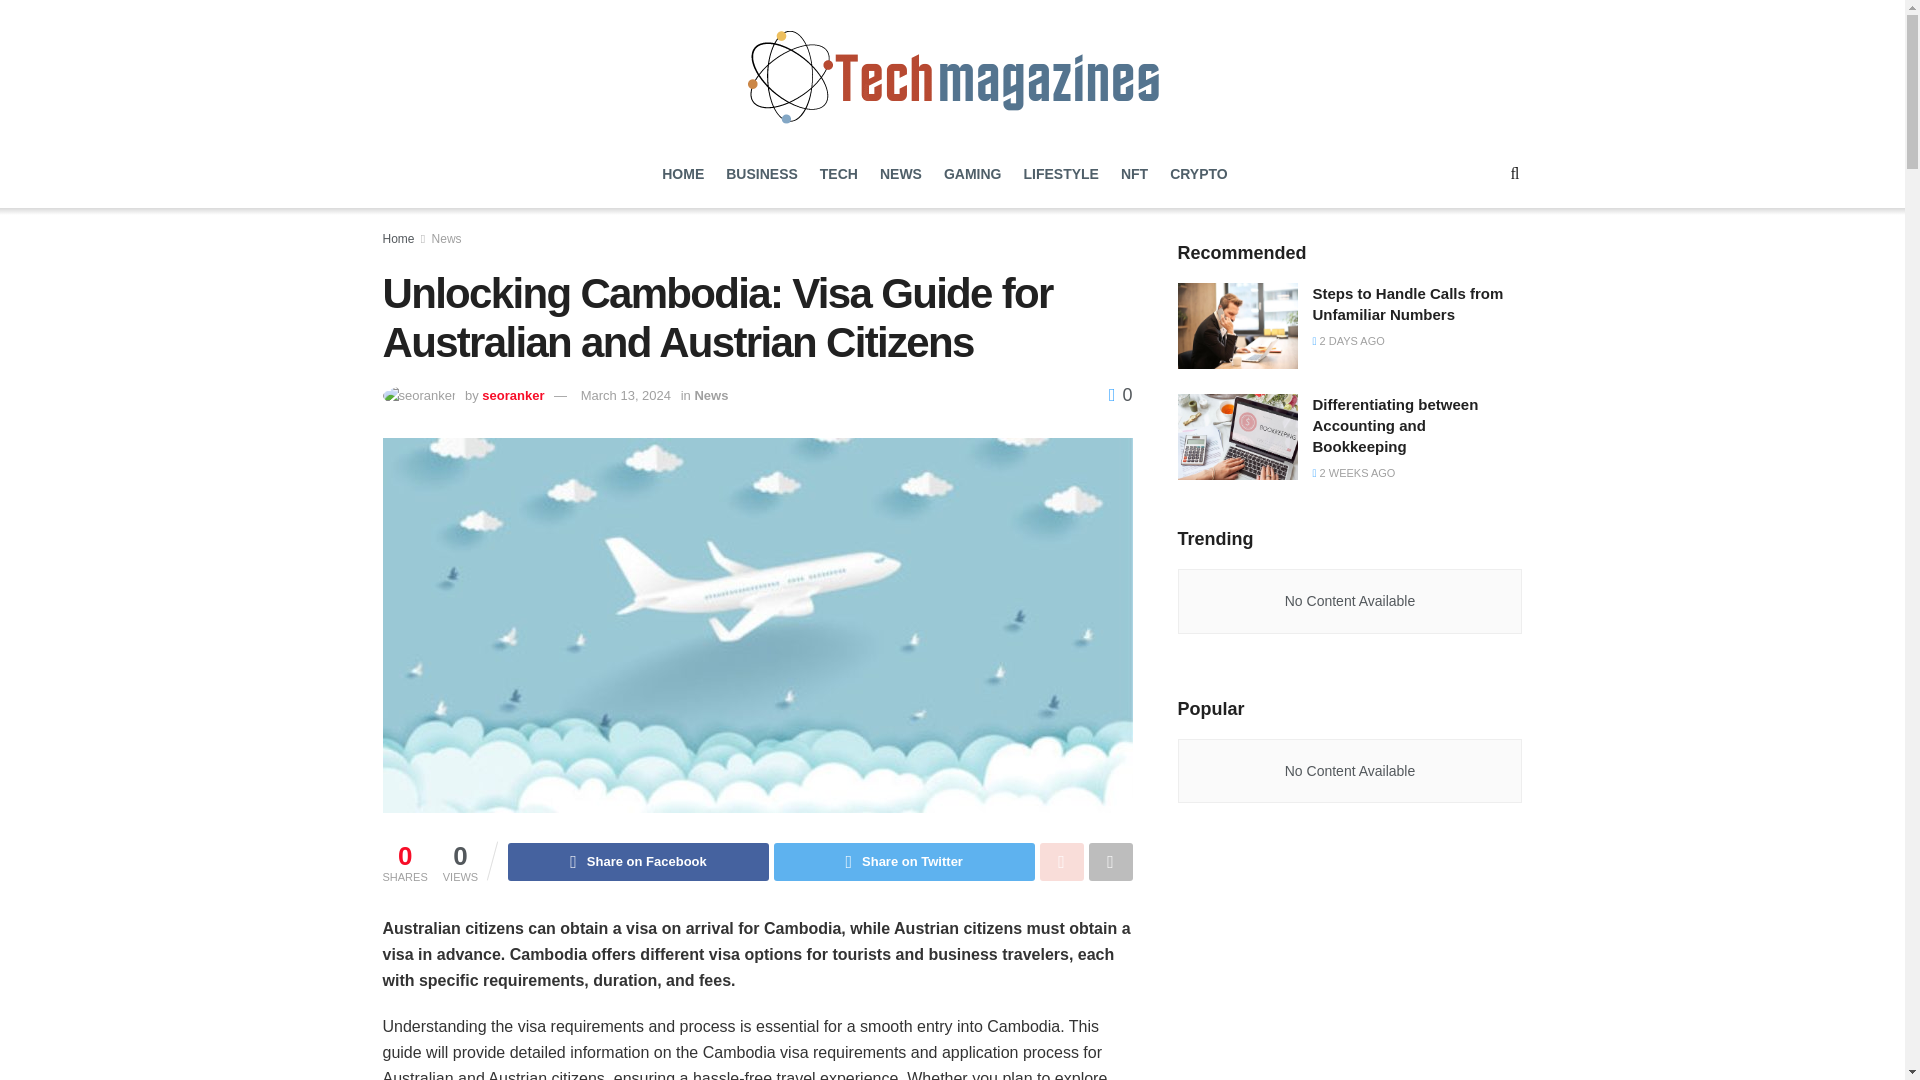 This screenshot has height=1080, width=1920. I want to click on Home, so click(398, 239).